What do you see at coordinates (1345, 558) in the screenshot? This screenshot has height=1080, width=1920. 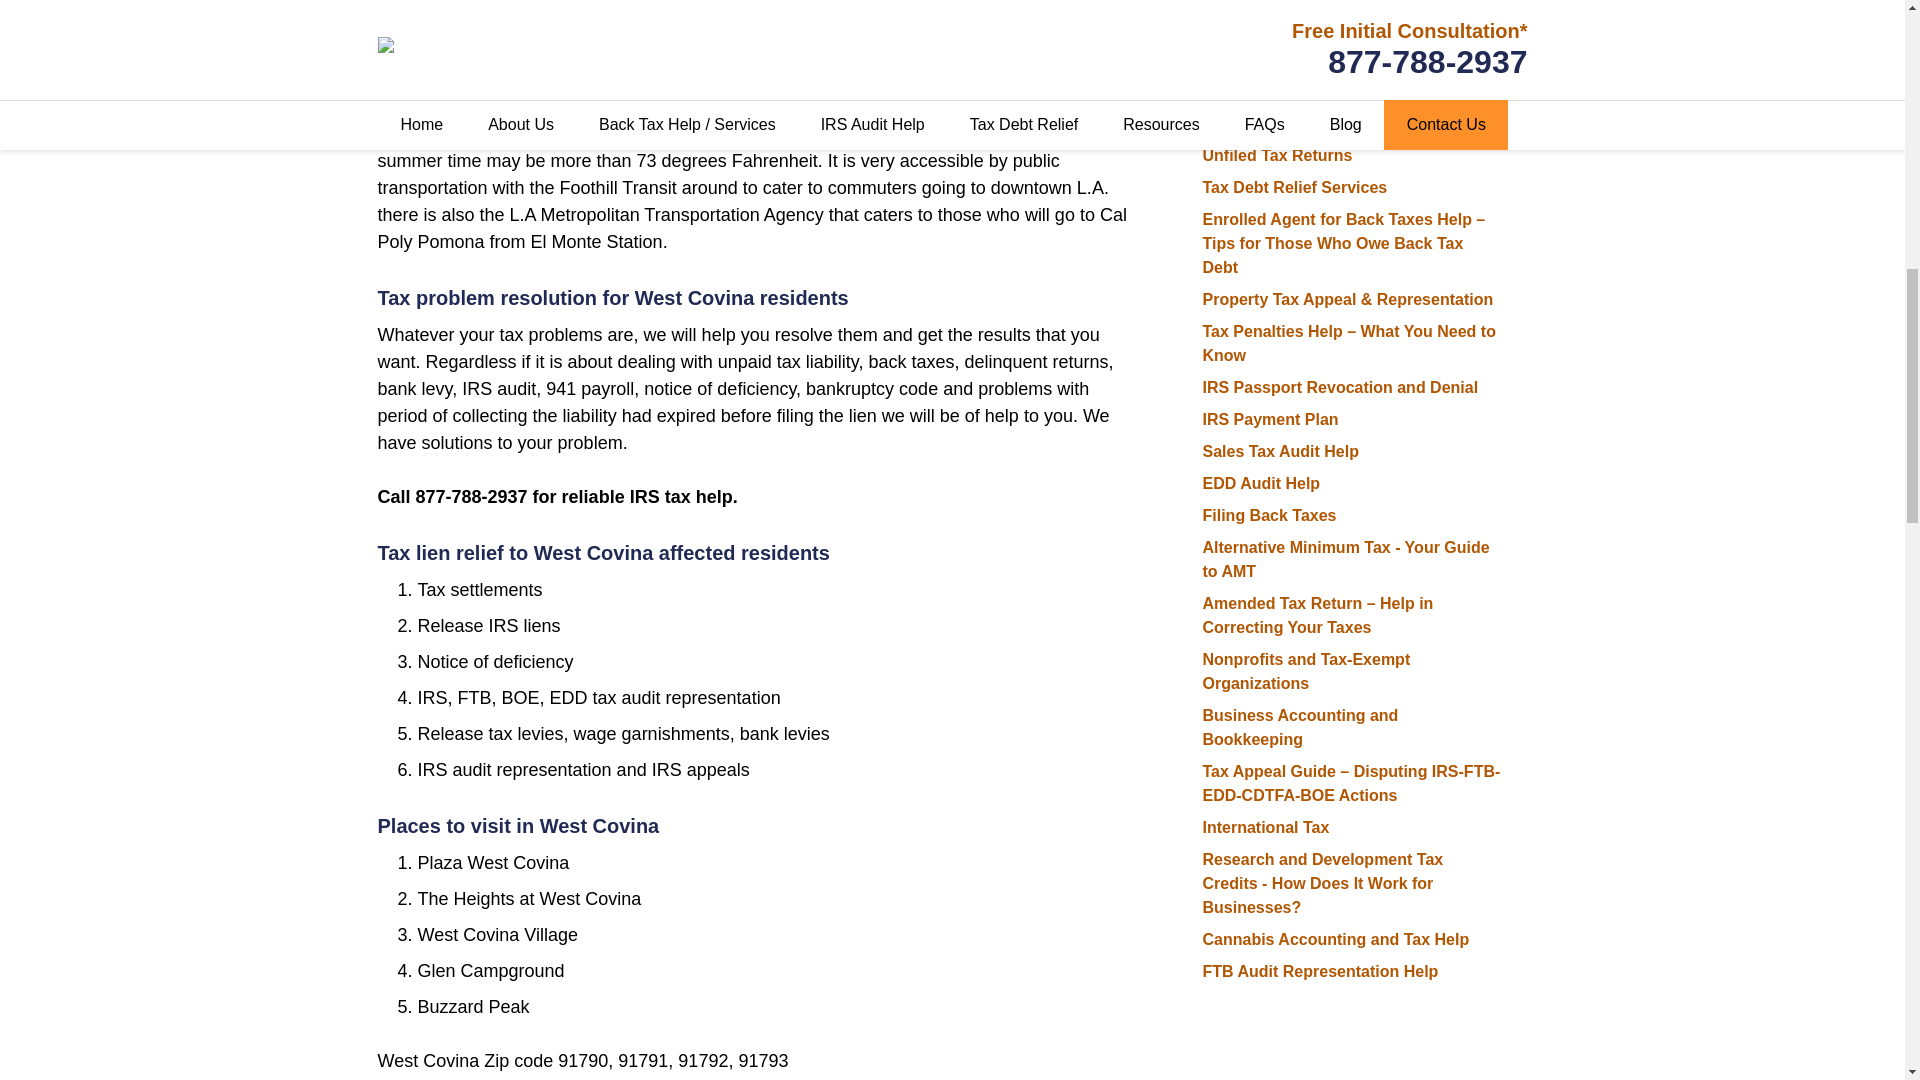 I see `Alternative Minimum Tax - Your Guide to AMT` at bounding box center [1345, 558].